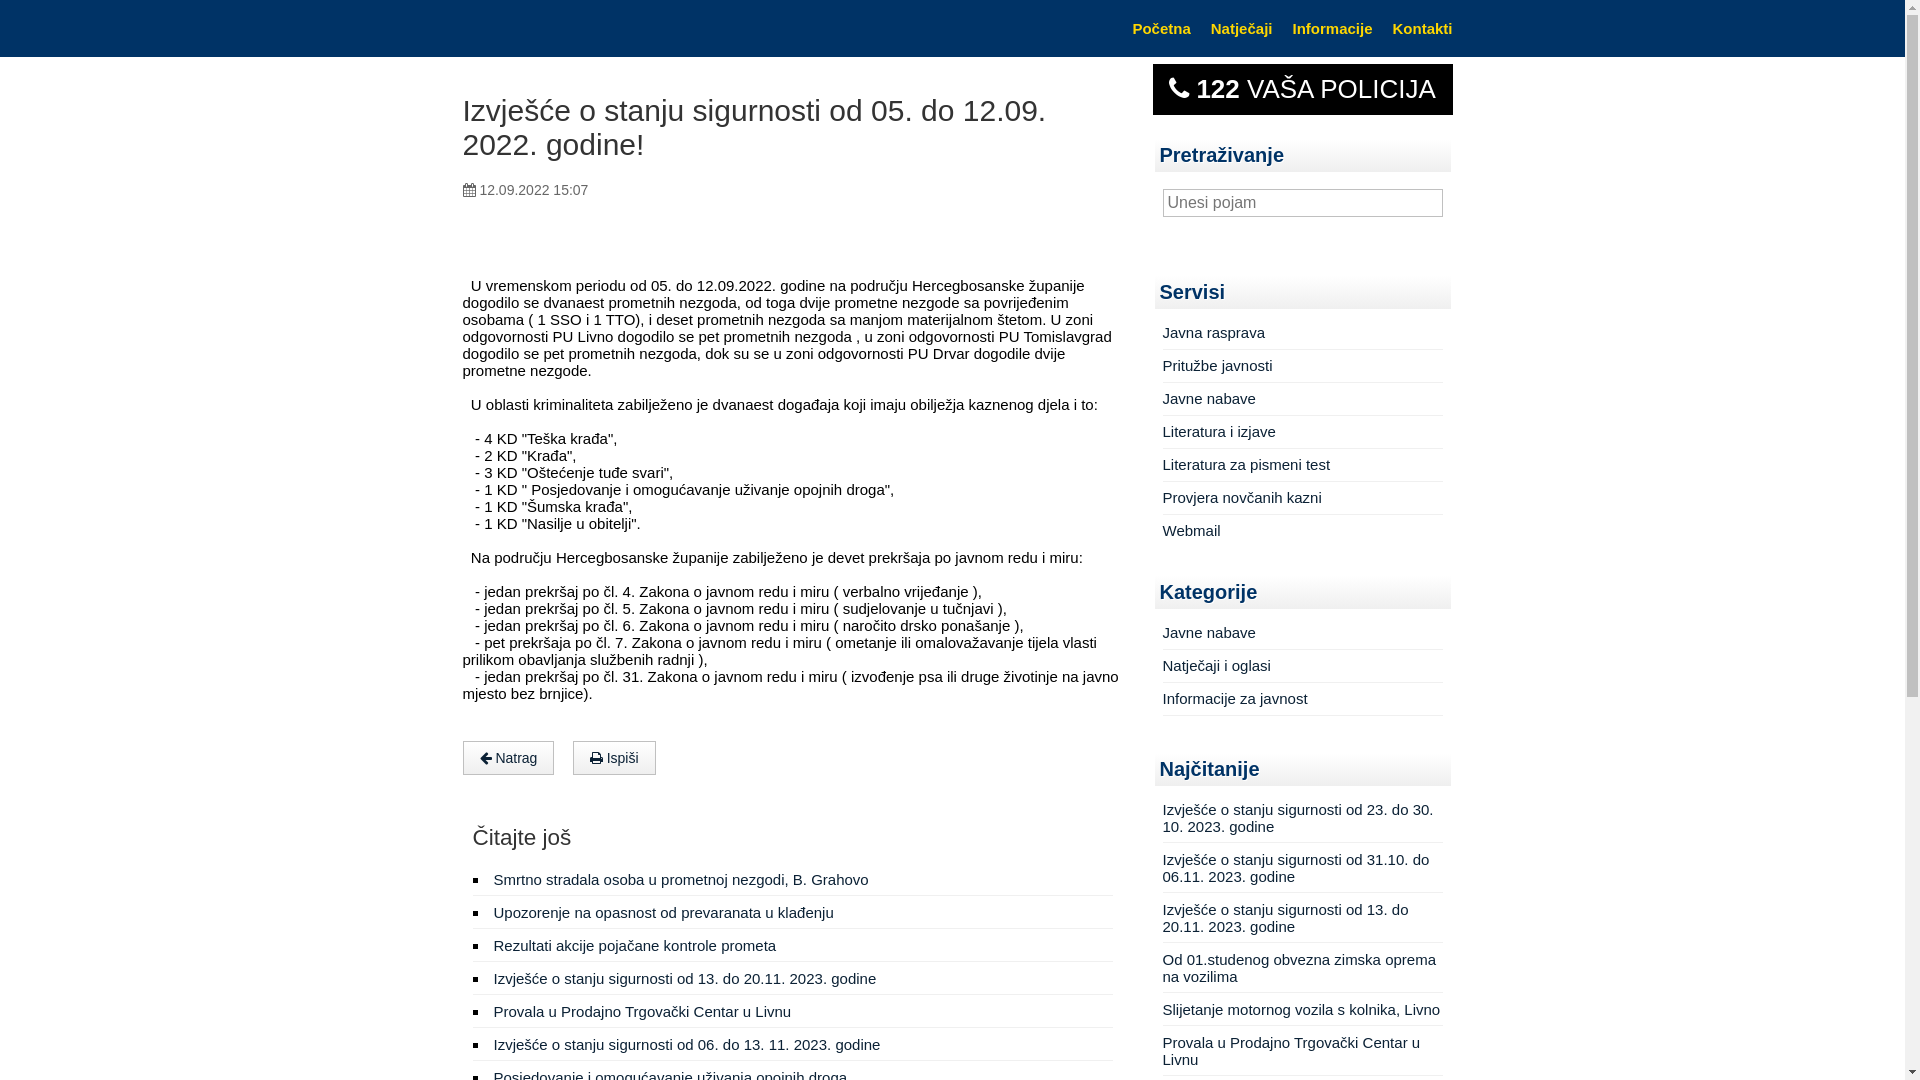 The height and width of the screenshot is (1080, 1920). What do you see at coordinates (681, 880) in the screenshot?
I see `Smrtno stradala osoba u prometnoj nezgodi, B. Grahovo` at bounding box center [681, 880].